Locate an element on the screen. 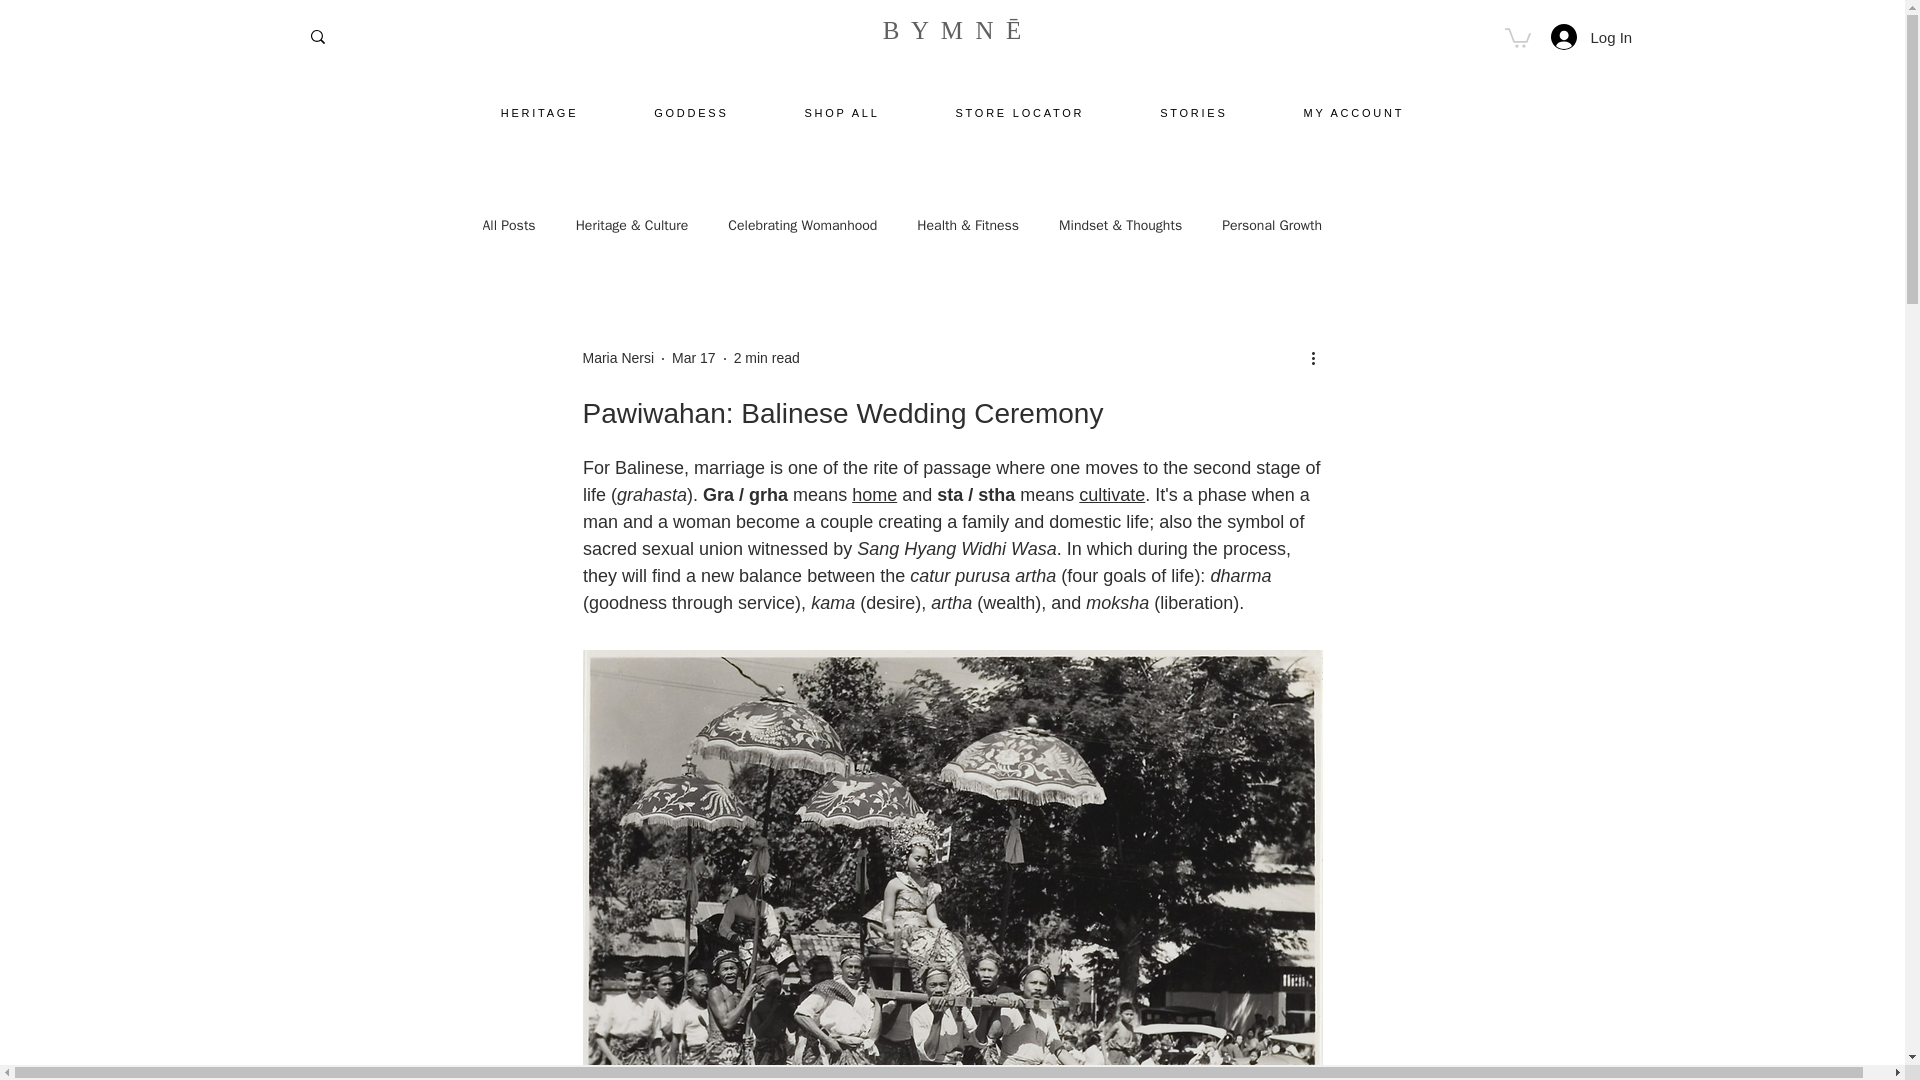  GODDESS is located at coordinates (690, 112).